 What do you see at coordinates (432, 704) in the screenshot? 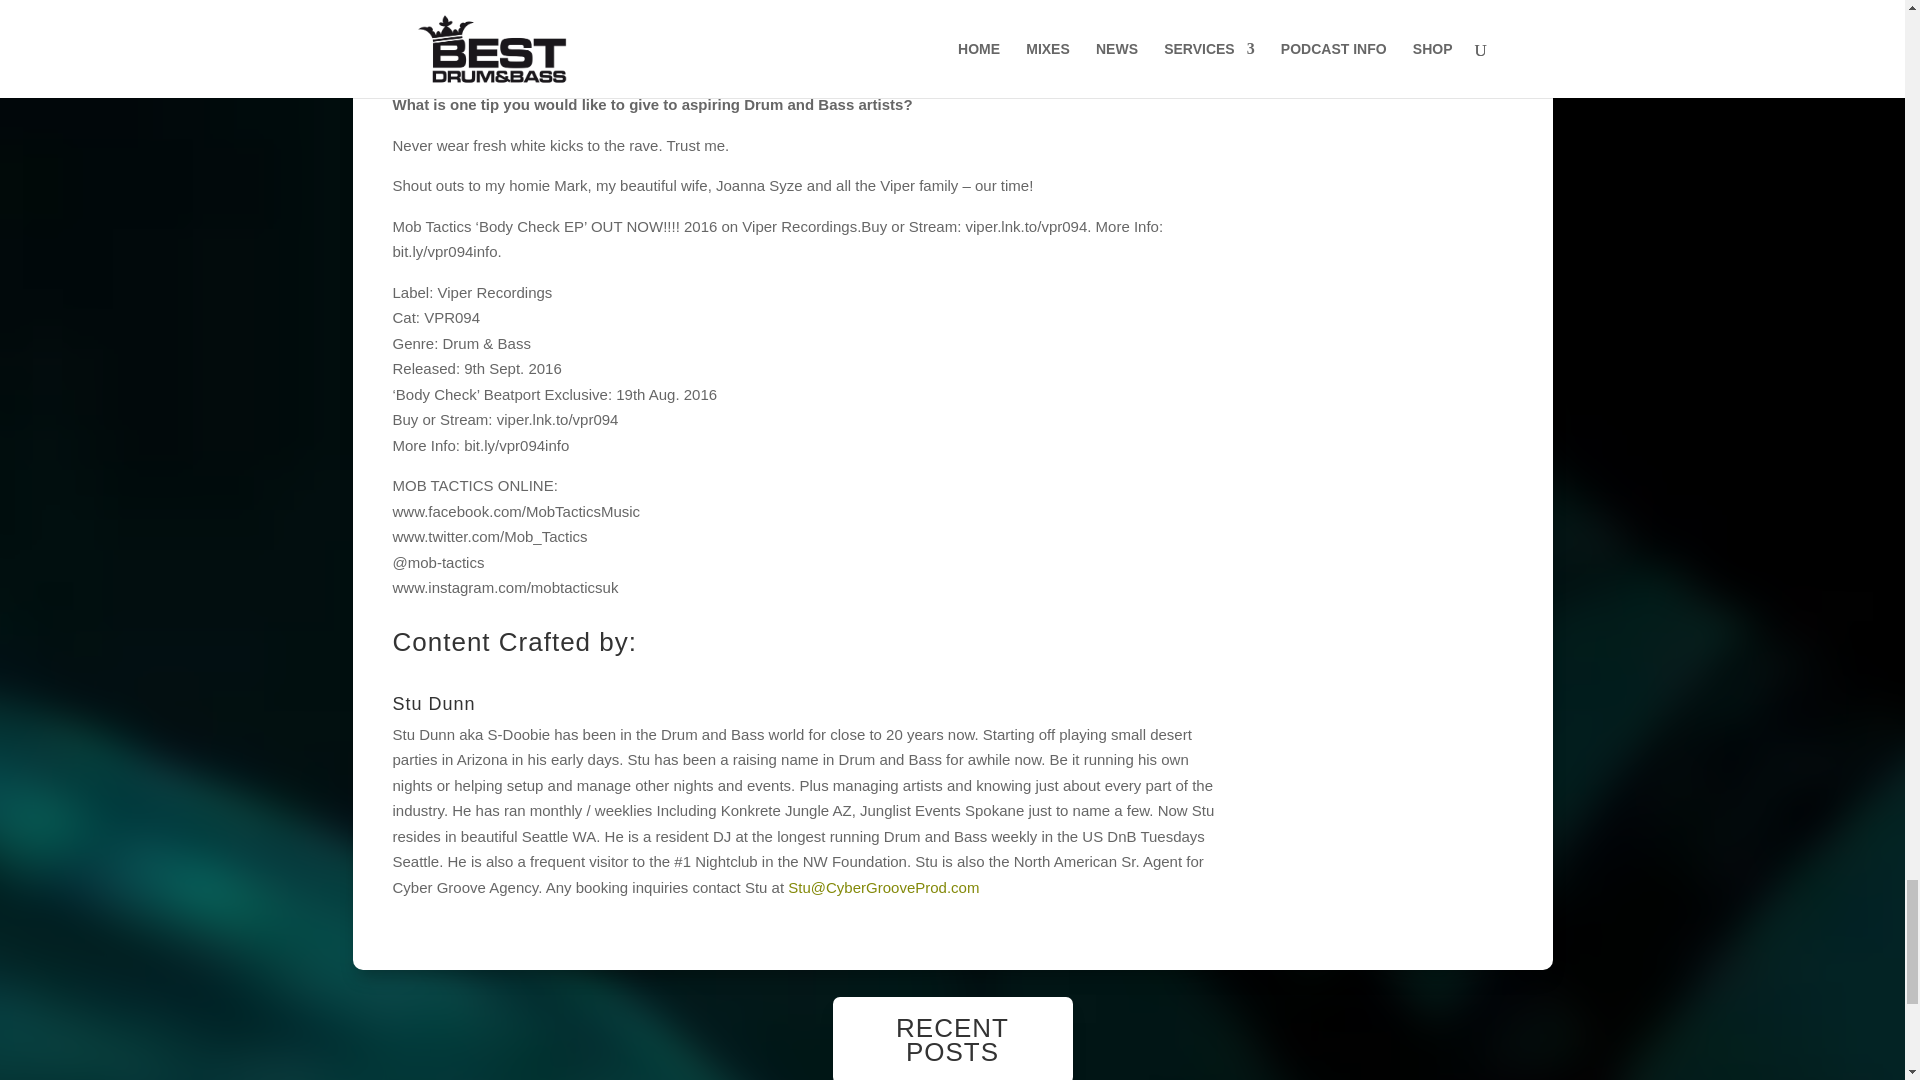
I see `Stu Dunn` at bounding box center [432, 704].